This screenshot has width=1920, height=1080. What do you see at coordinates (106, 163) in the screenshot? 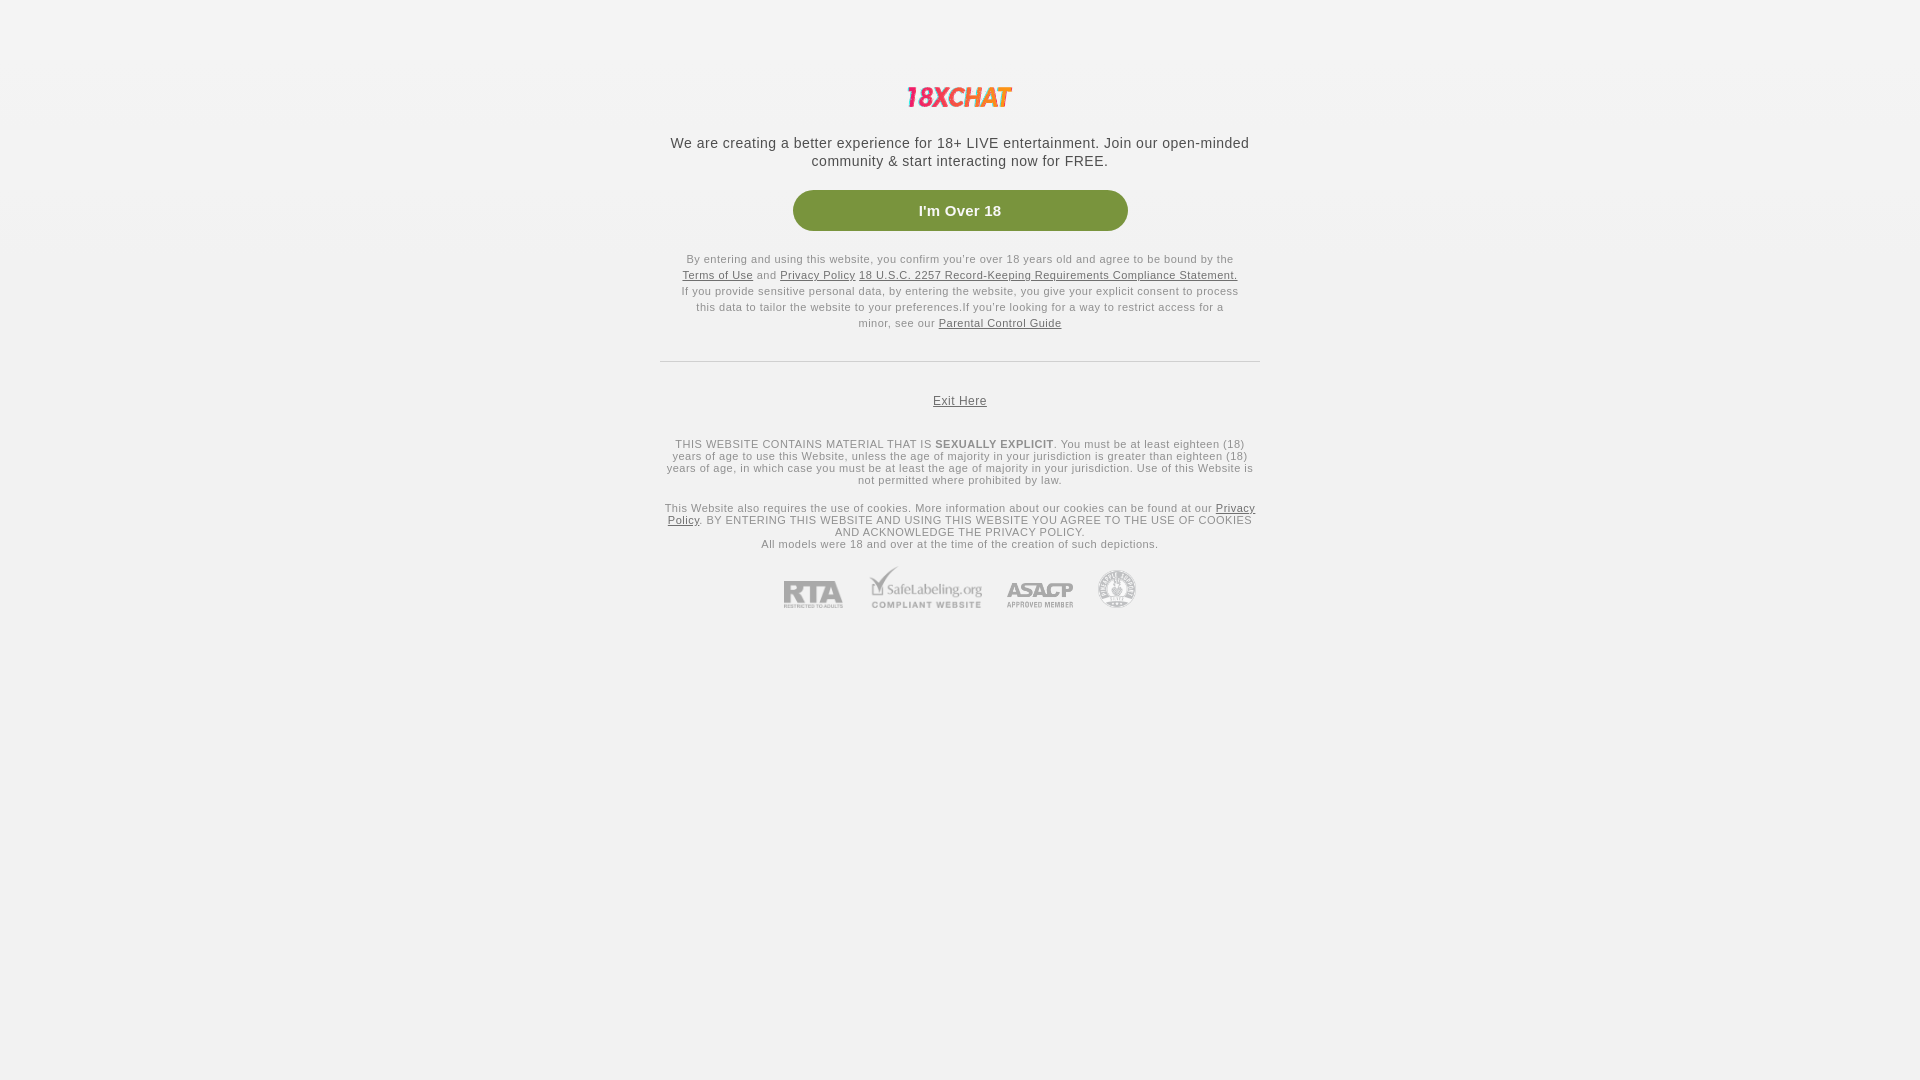
I see `Feed` at bounding box center [106, 163].